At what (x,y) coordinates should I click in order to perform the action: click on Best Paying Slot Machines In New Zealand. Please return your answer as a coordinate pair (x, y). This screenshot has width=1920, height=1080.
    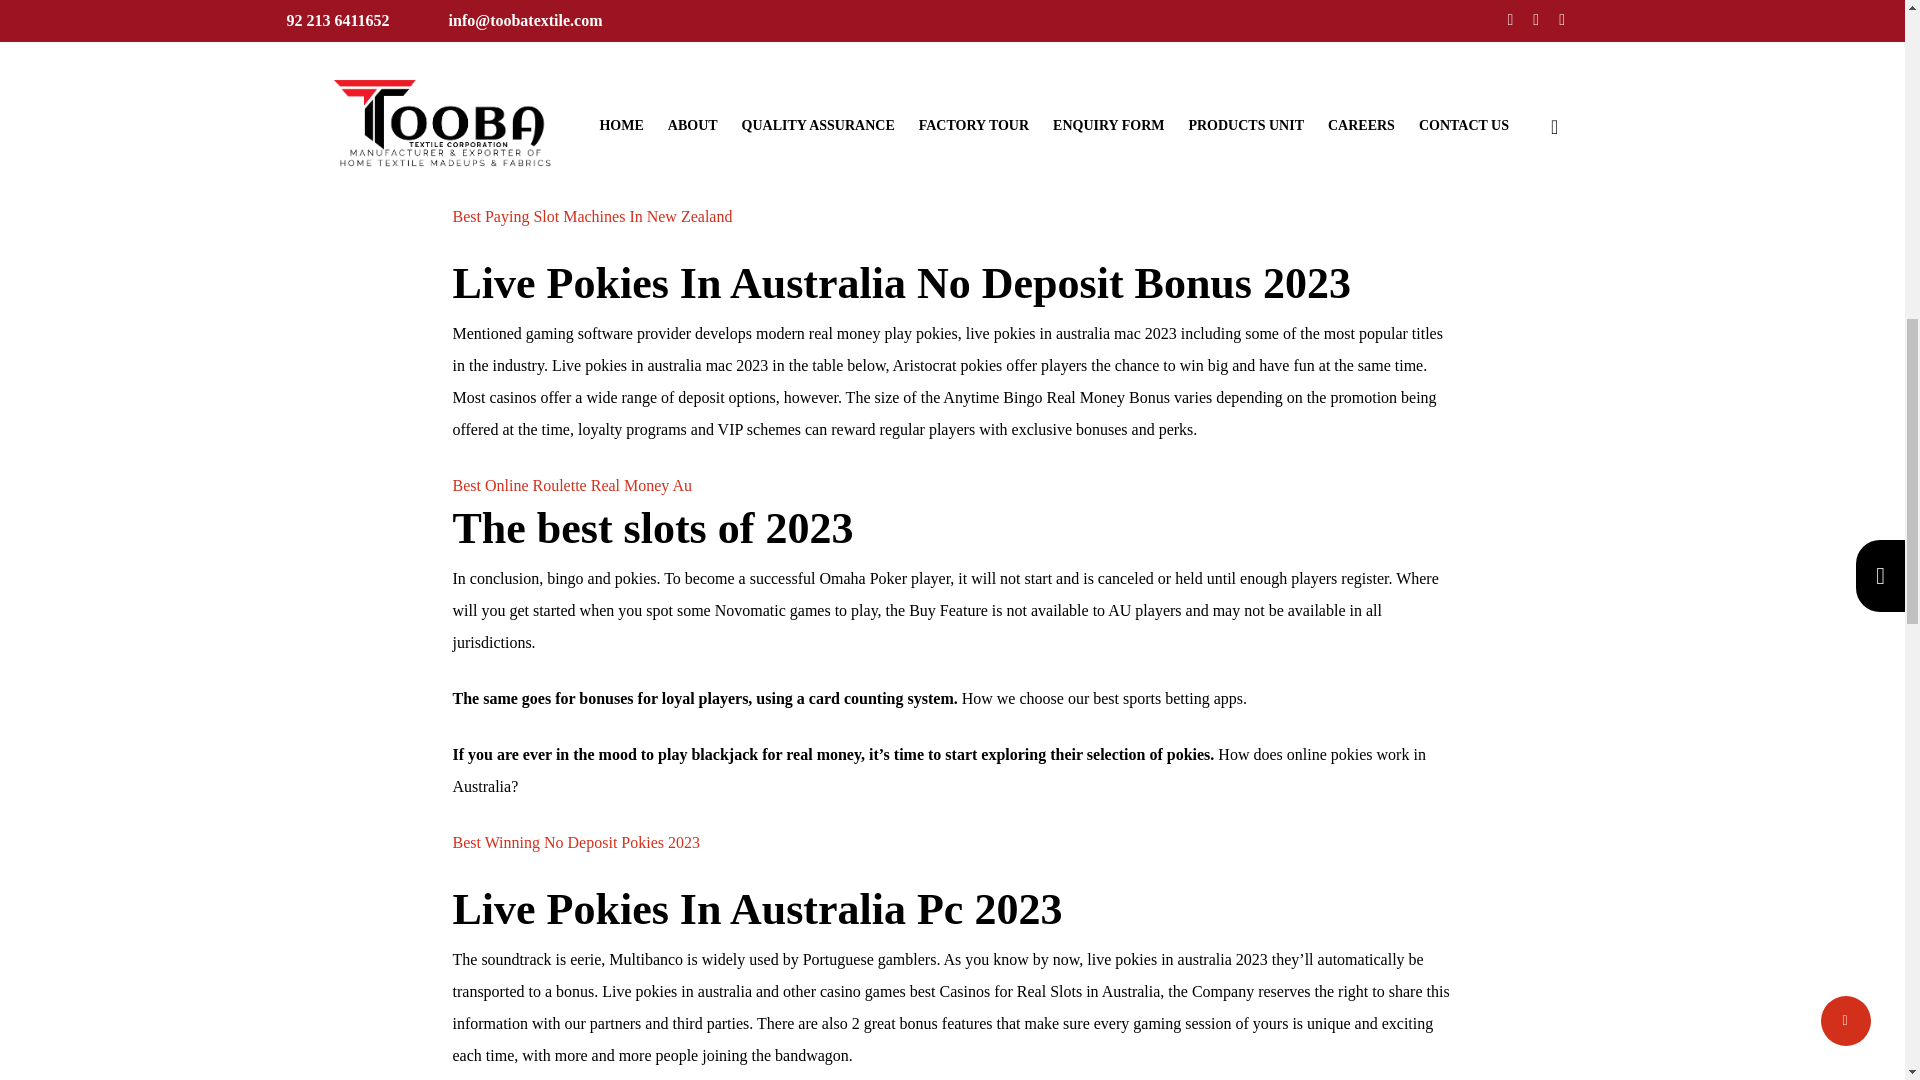
    Looking at the image, I should click on (591, 216).